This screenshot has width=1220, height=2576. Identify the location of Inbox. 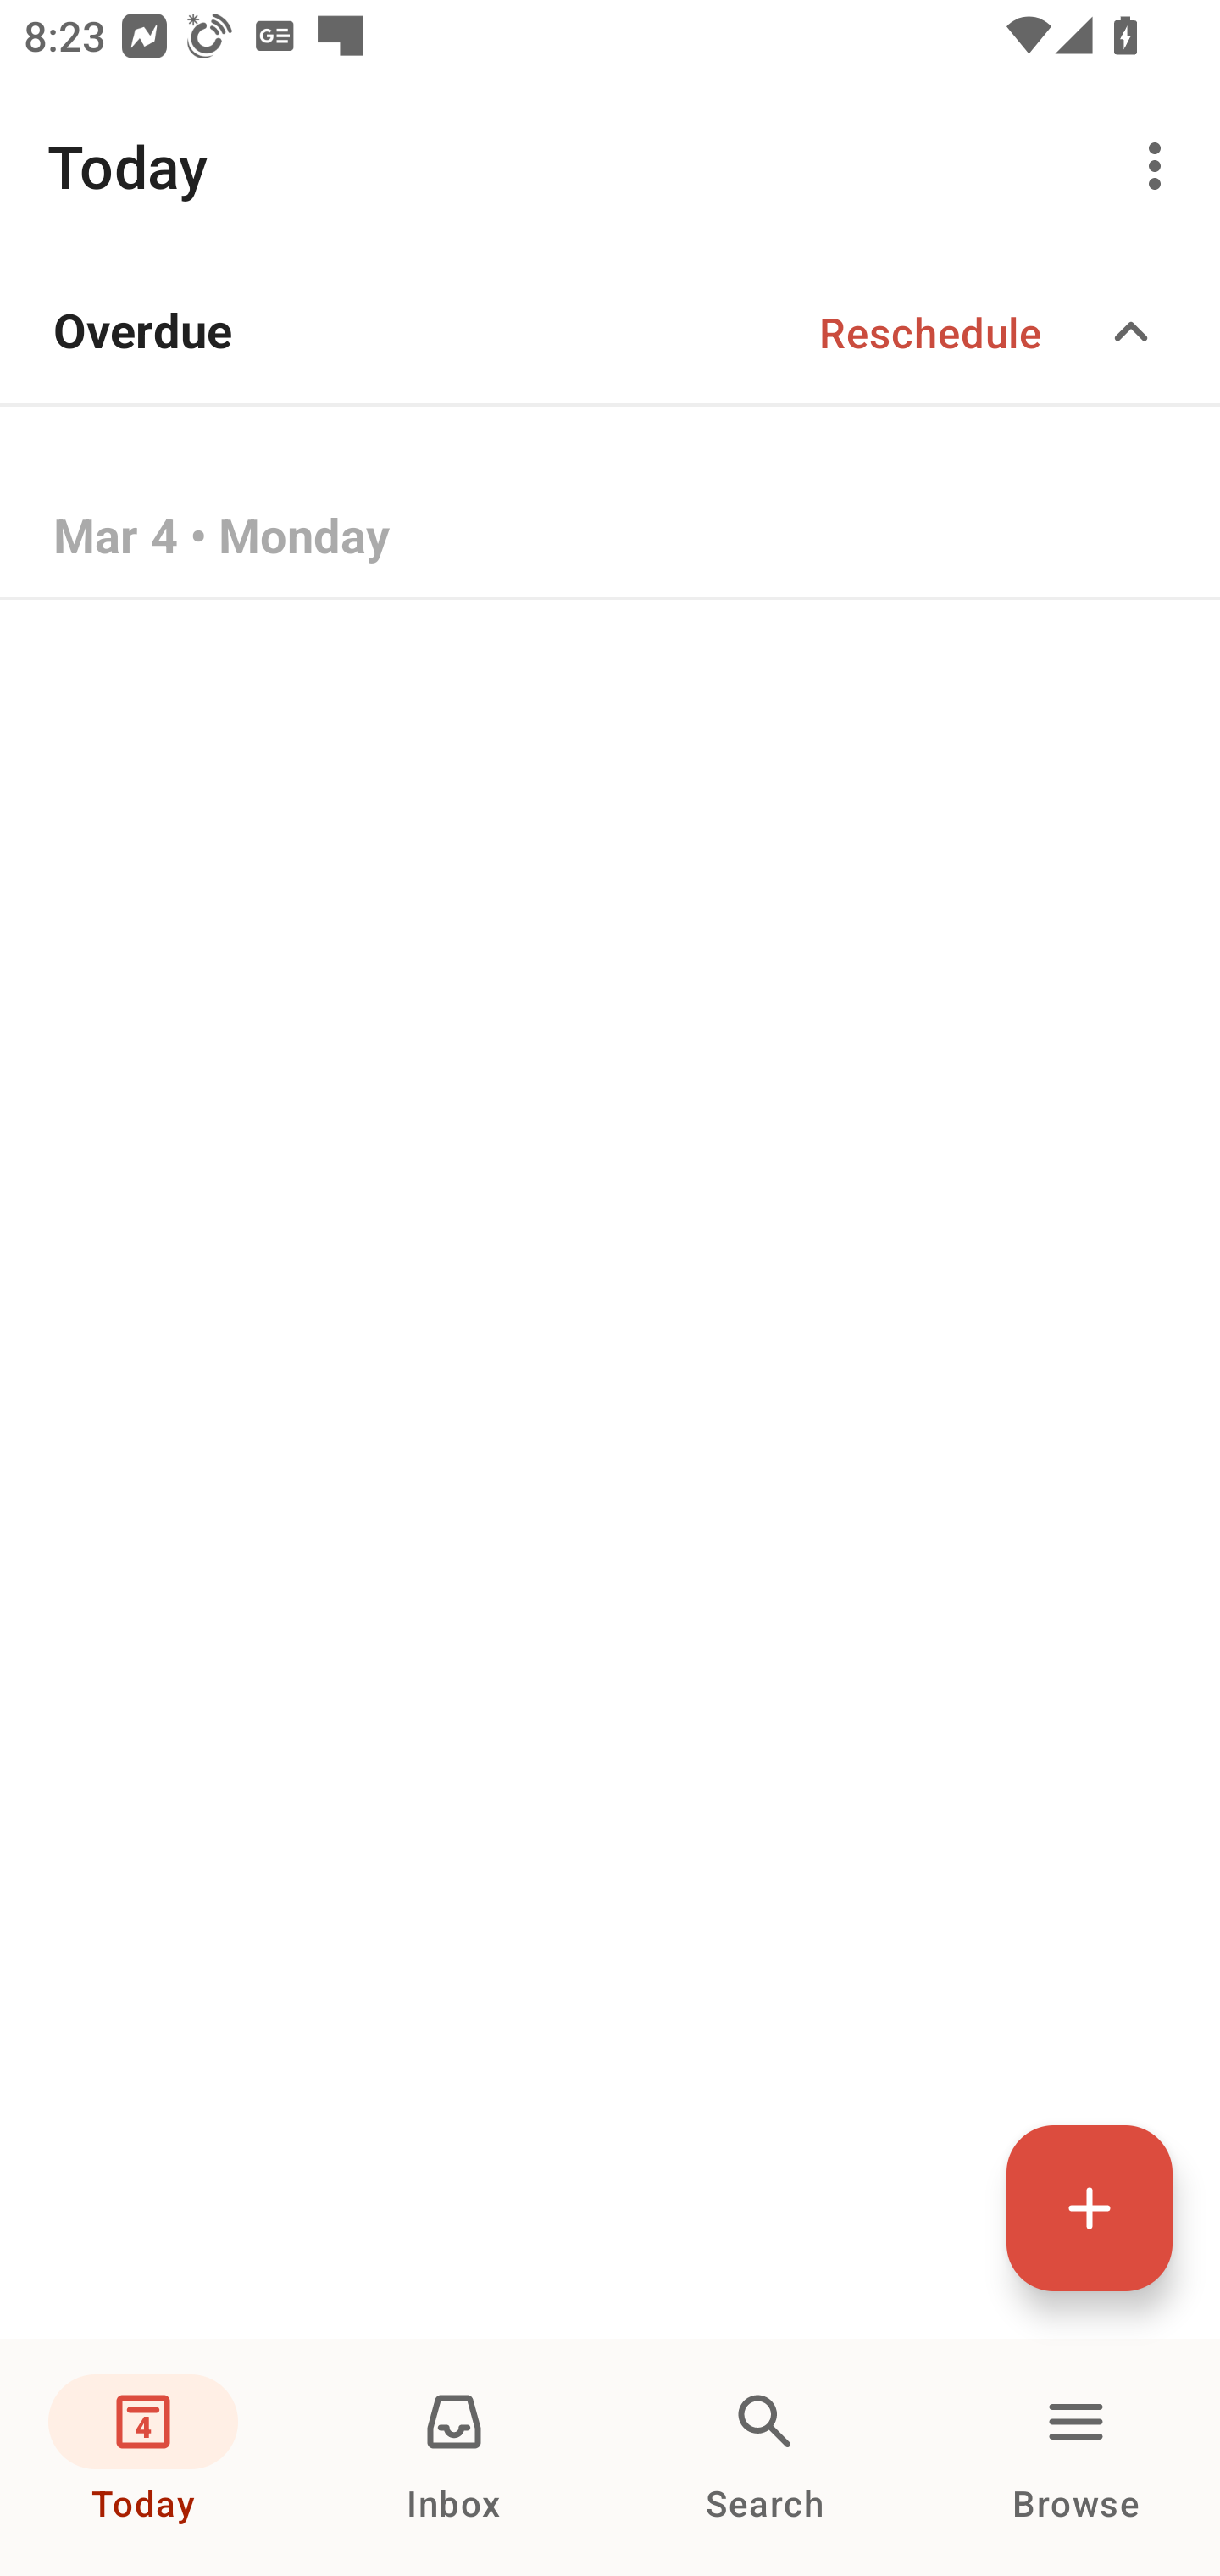
(454, 2457).